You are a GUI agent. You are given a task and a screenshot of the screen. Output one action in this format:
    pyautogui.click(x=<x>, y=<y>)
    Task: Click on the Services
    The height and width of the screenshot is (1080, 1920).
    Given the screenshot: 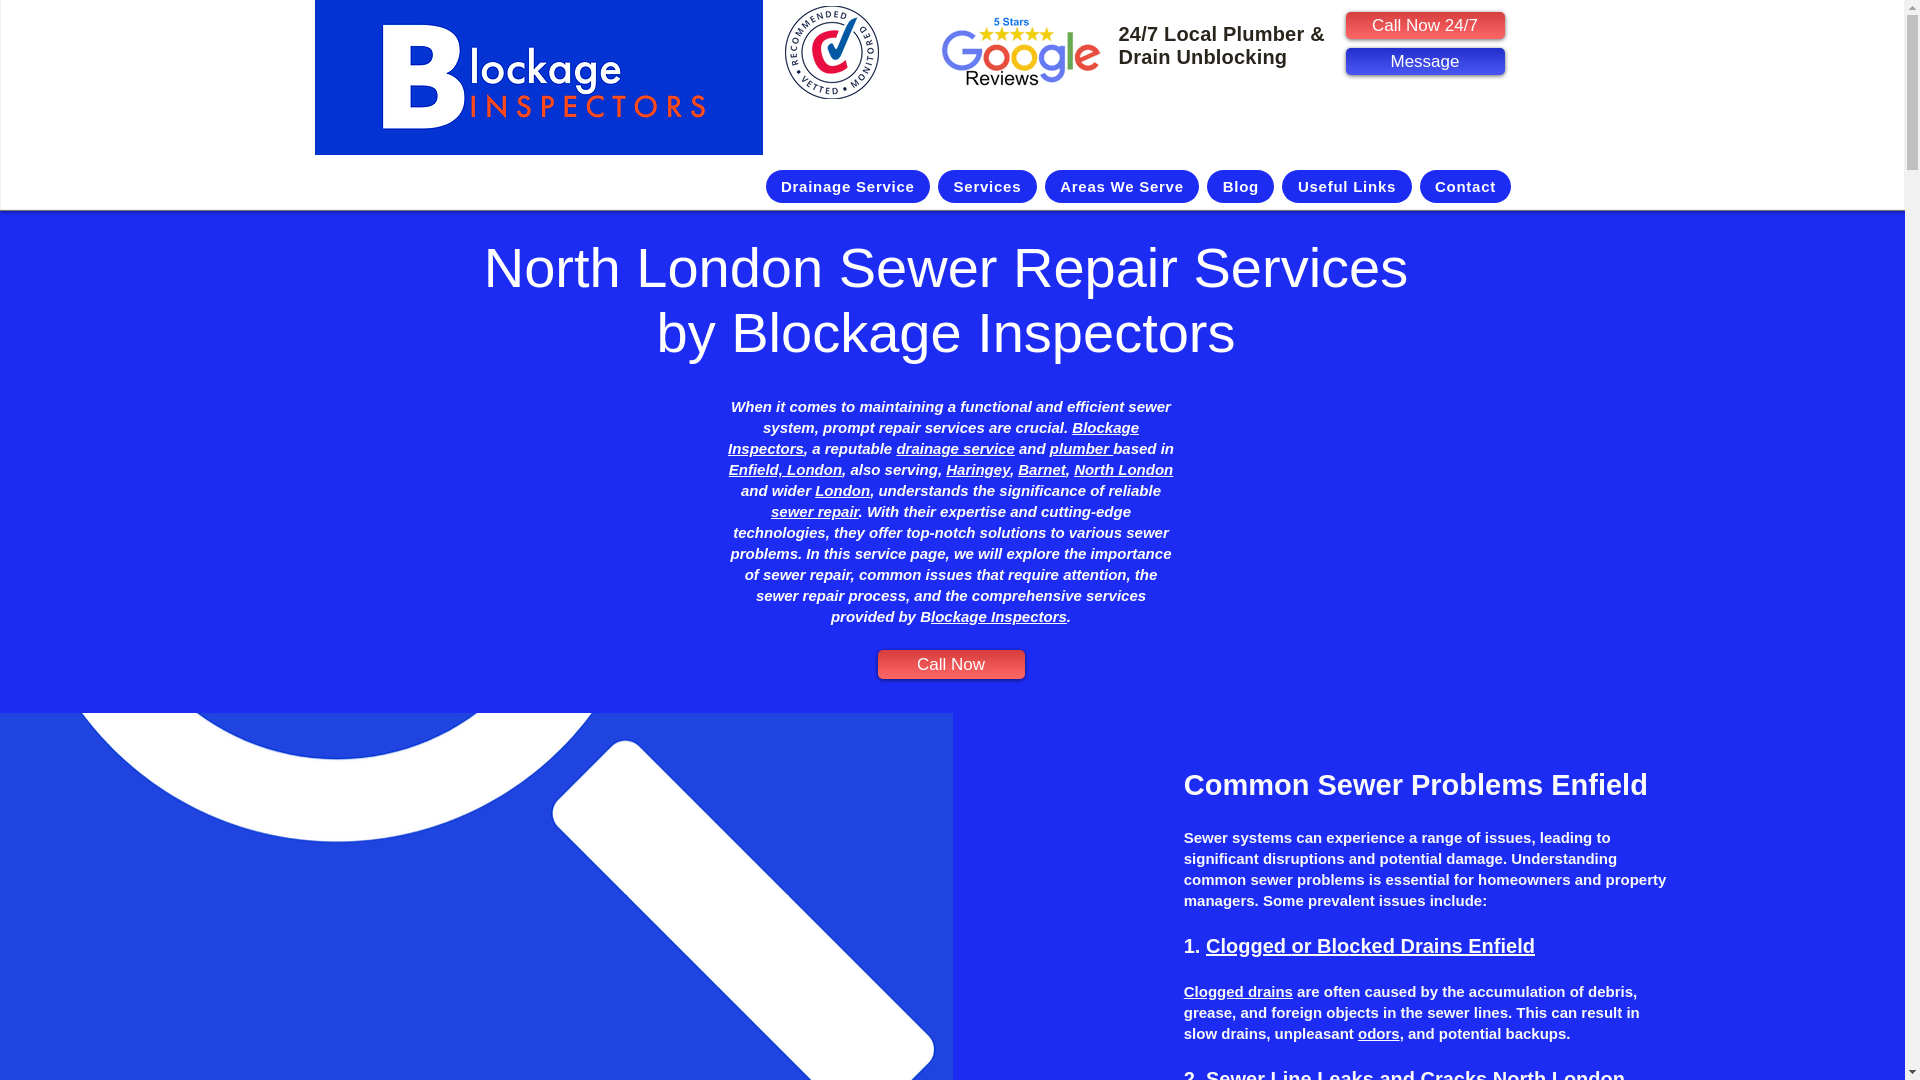 What is the action you would take?
    pyautogui.click(x=987, y=186)
    